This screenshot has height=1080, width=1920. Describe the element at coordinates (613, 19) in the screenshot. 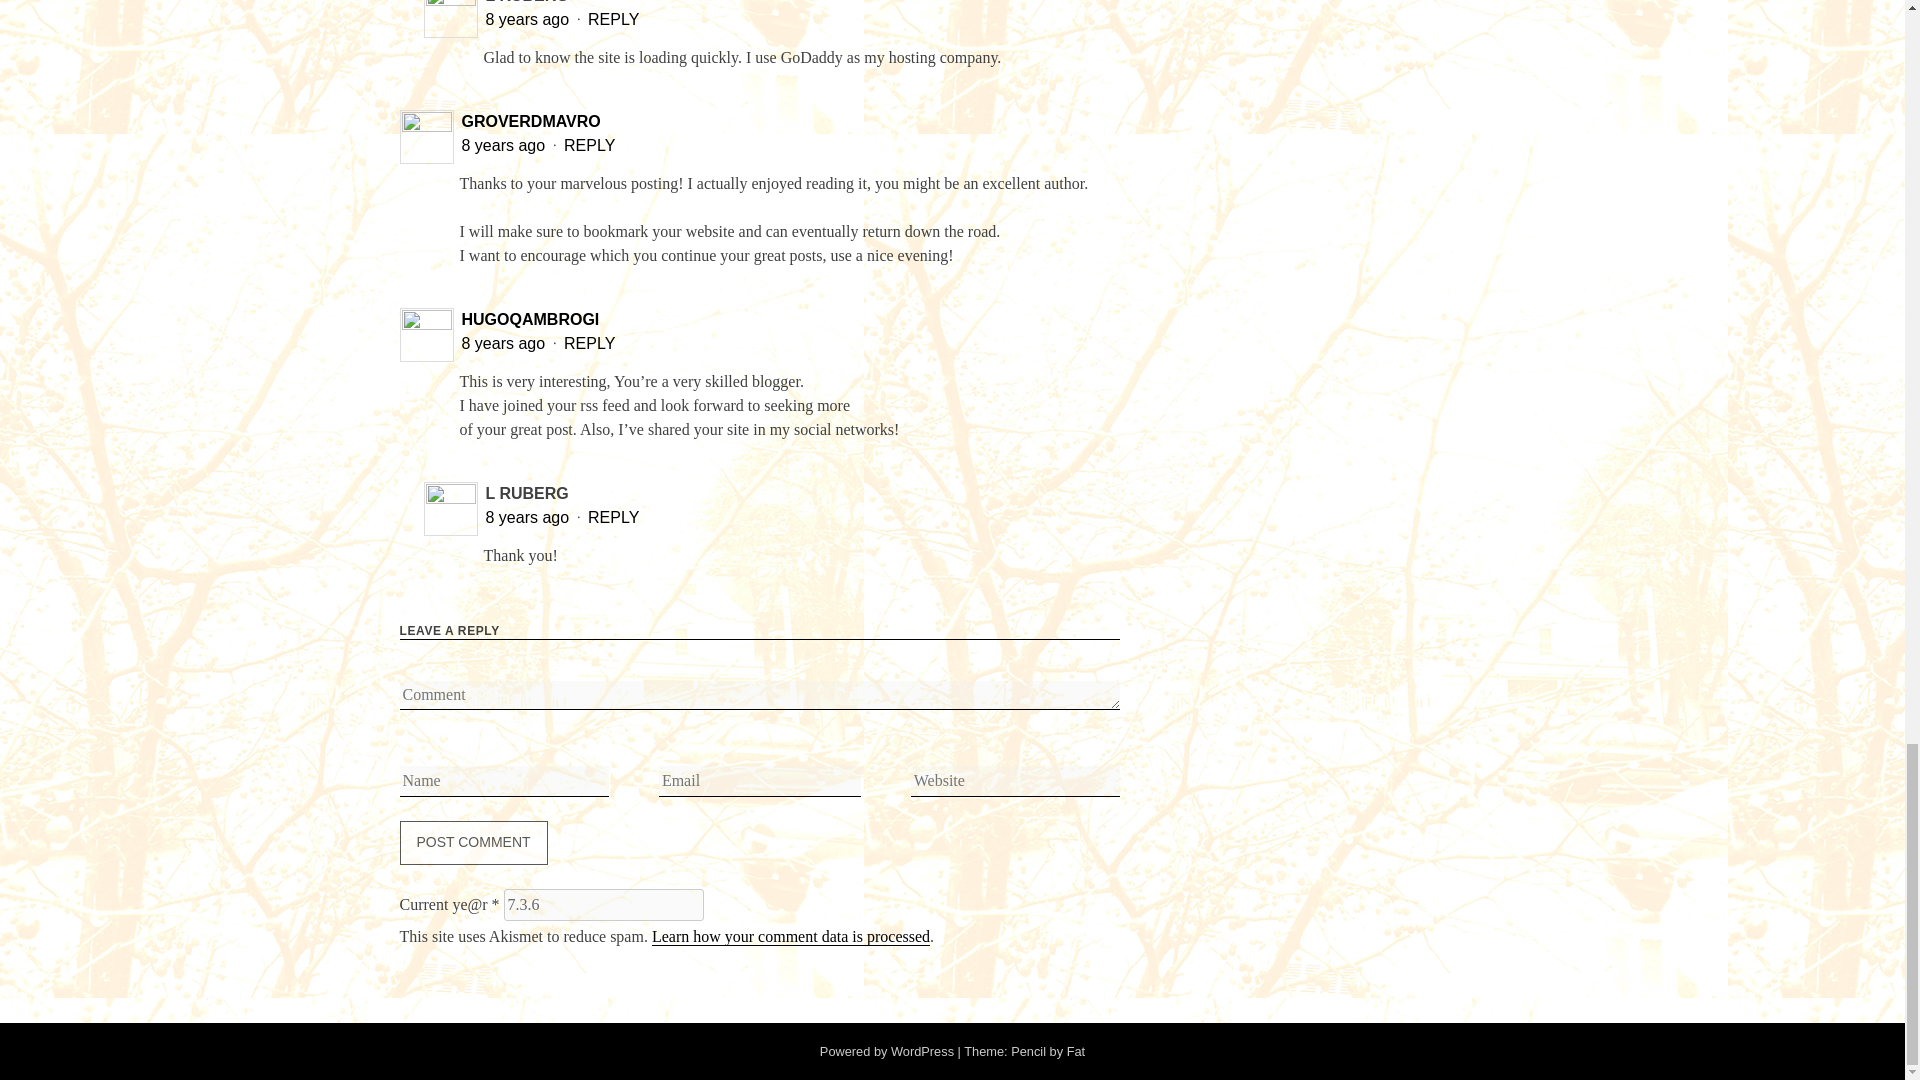

I see `REPLY` at that location.